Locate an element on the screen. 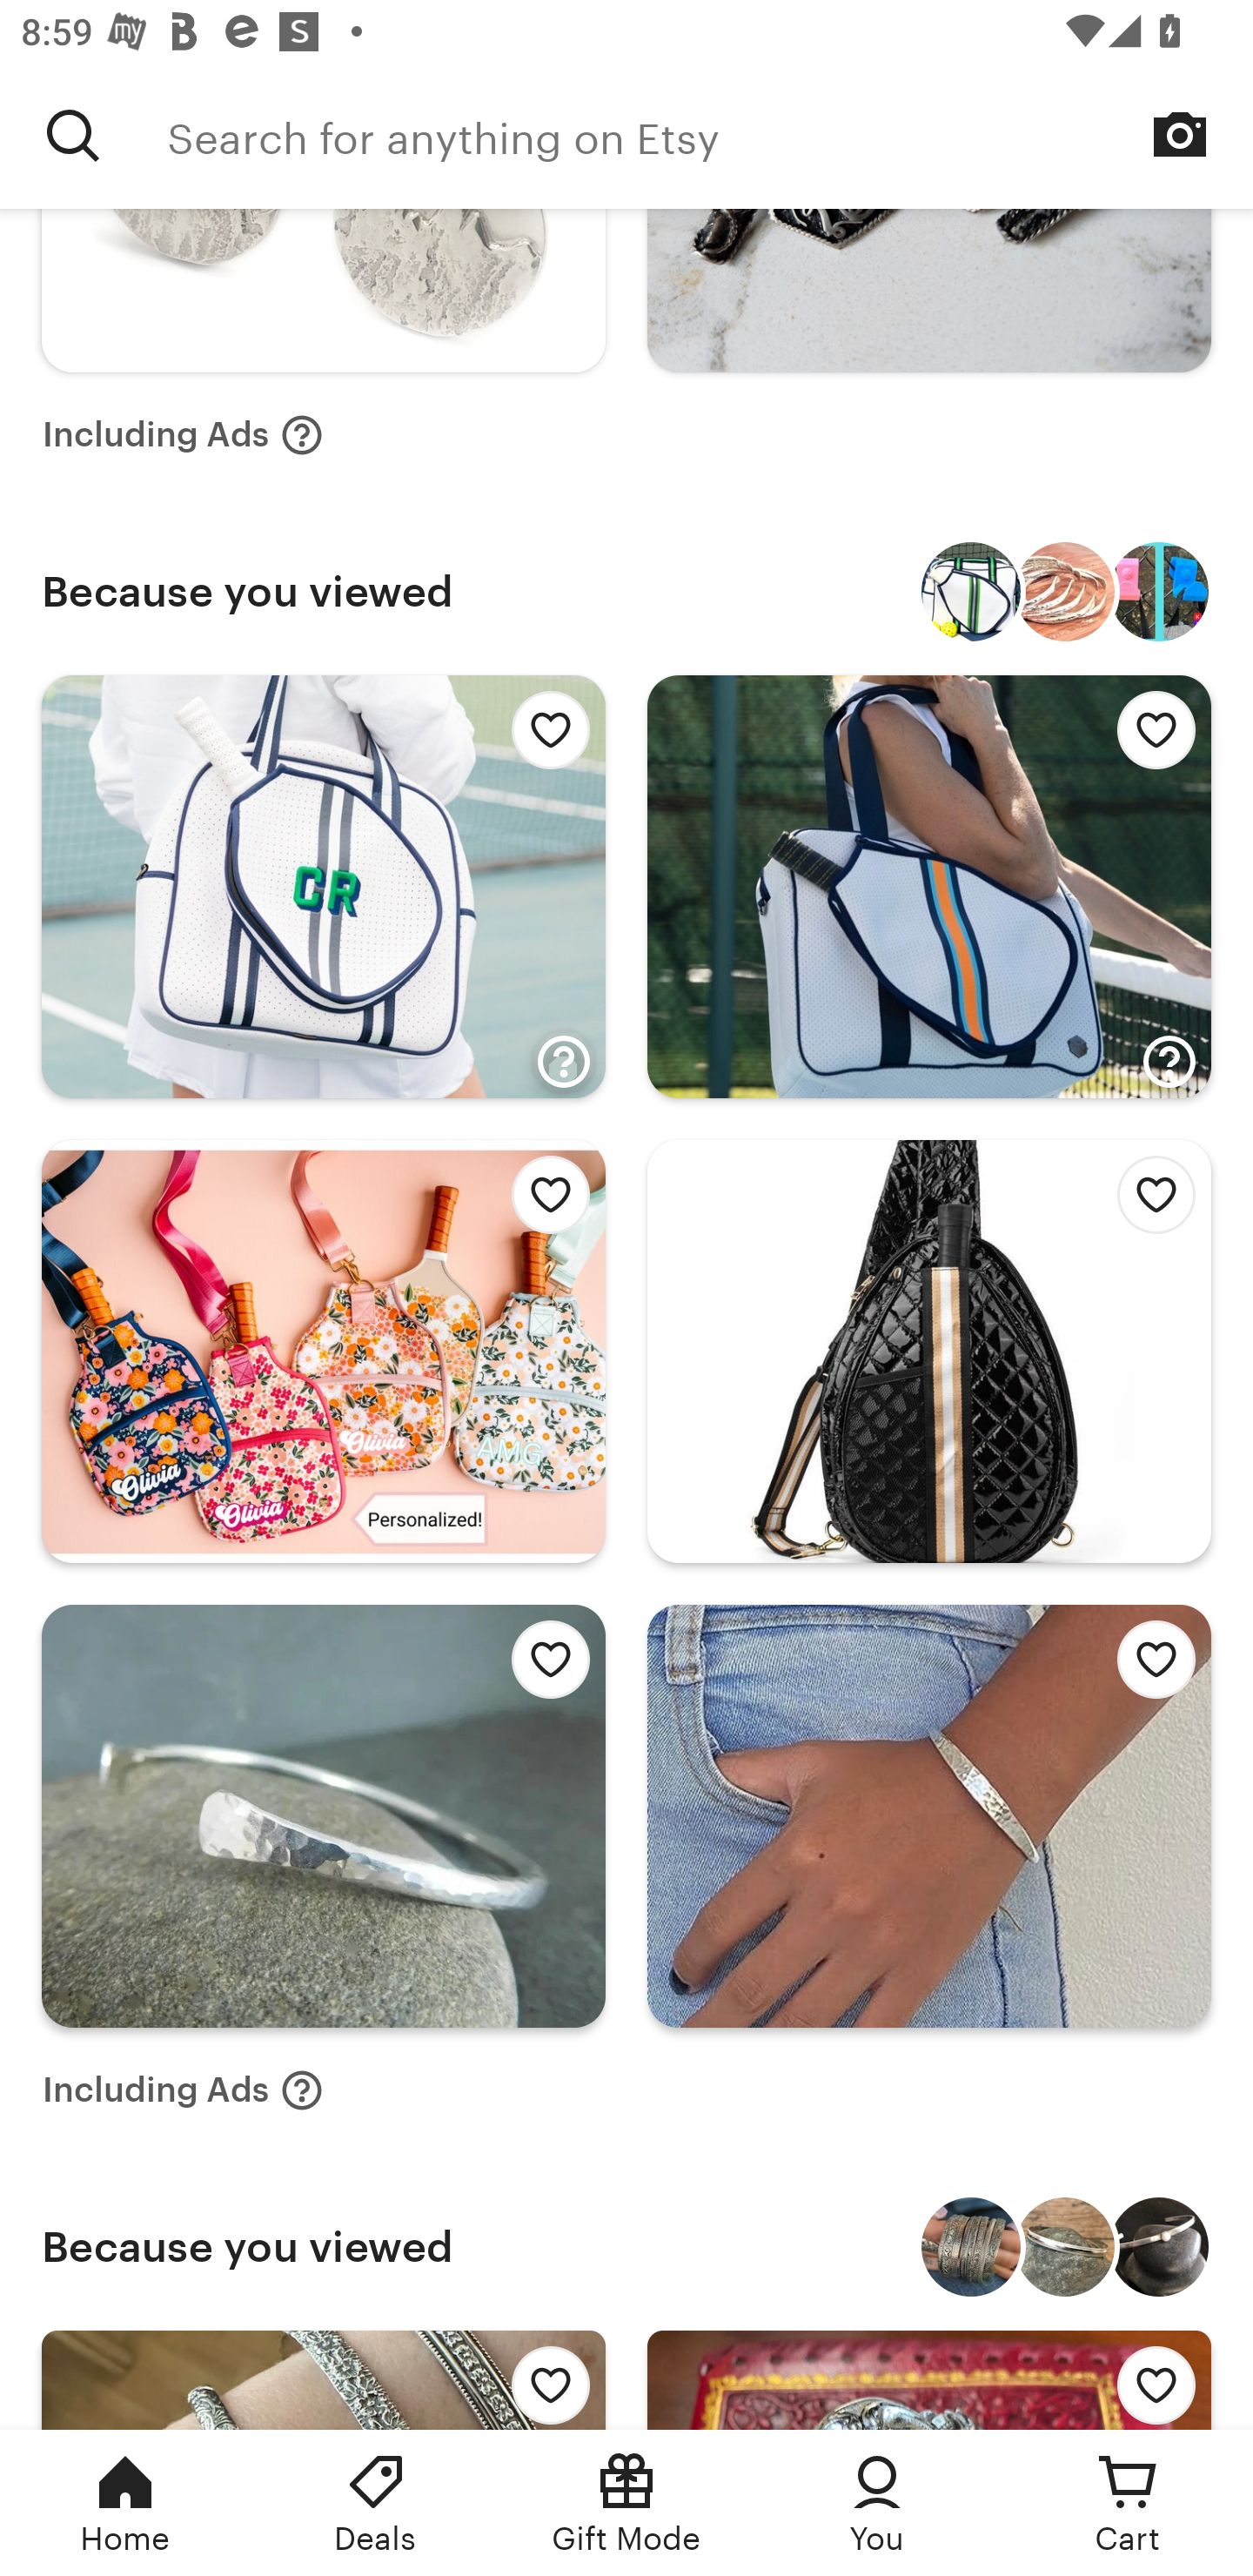  Including Ads is located at coordinates (183, 2090).